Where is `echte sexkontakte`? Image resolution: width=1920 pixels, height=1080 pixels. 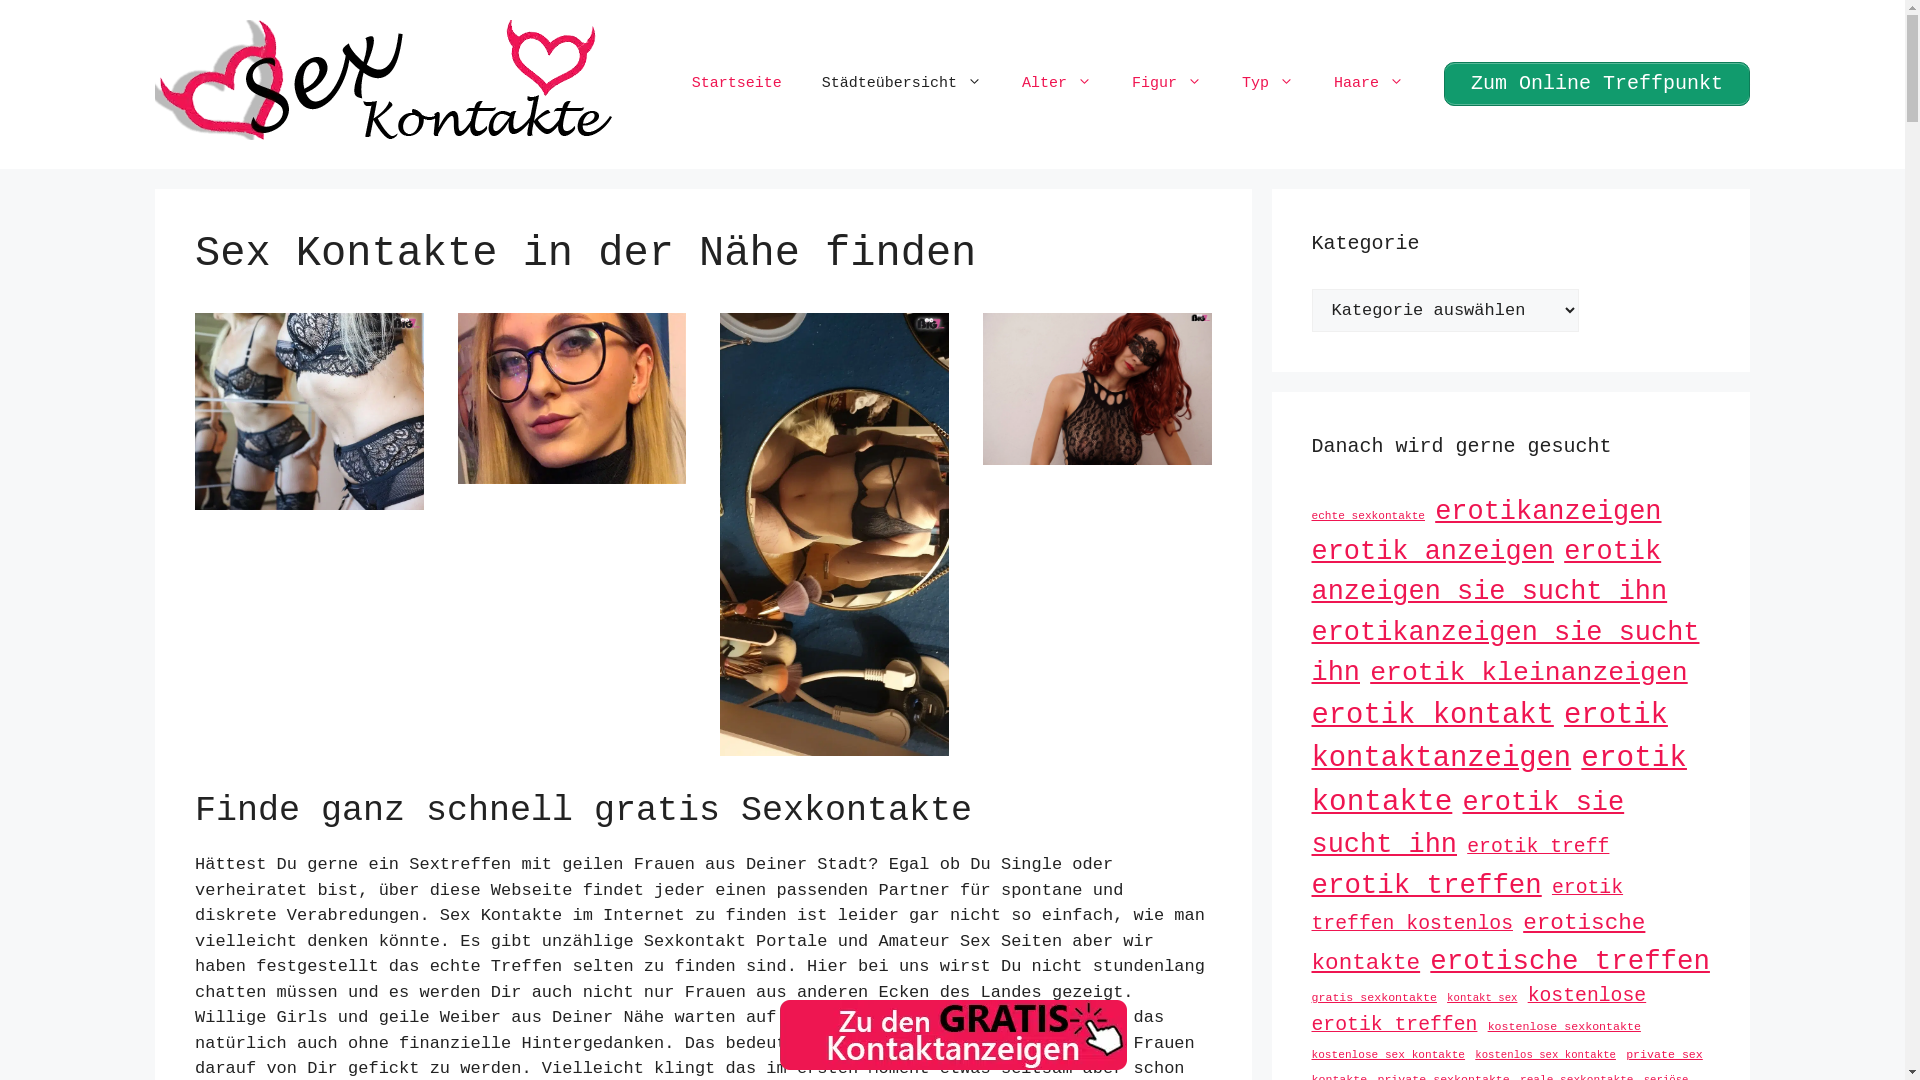 echte sexkontakte is located at coordinates (1369, 516).